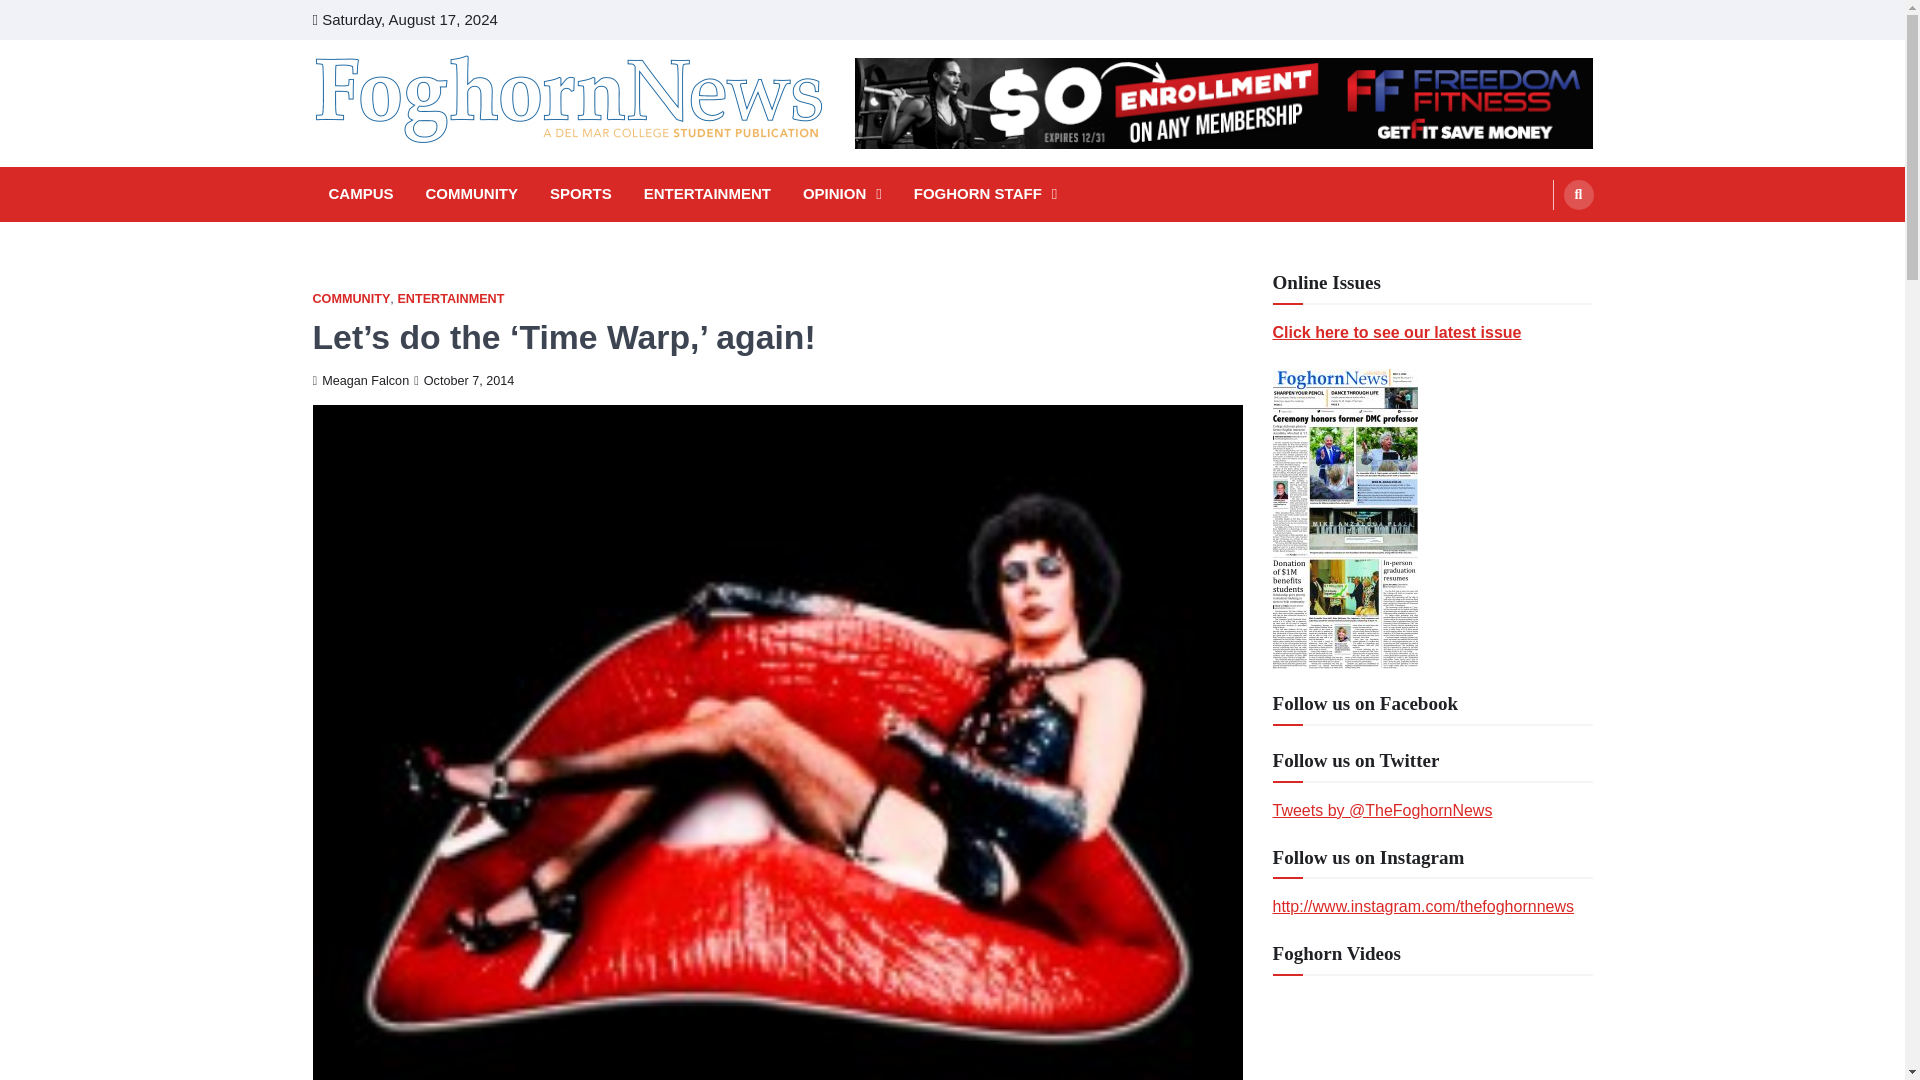 The image size is (1920, 1080). What do you see at coordinates (986, 194) in the screenshot?
I see `FOGHORN STAFF` at bounding box center [986, 194].